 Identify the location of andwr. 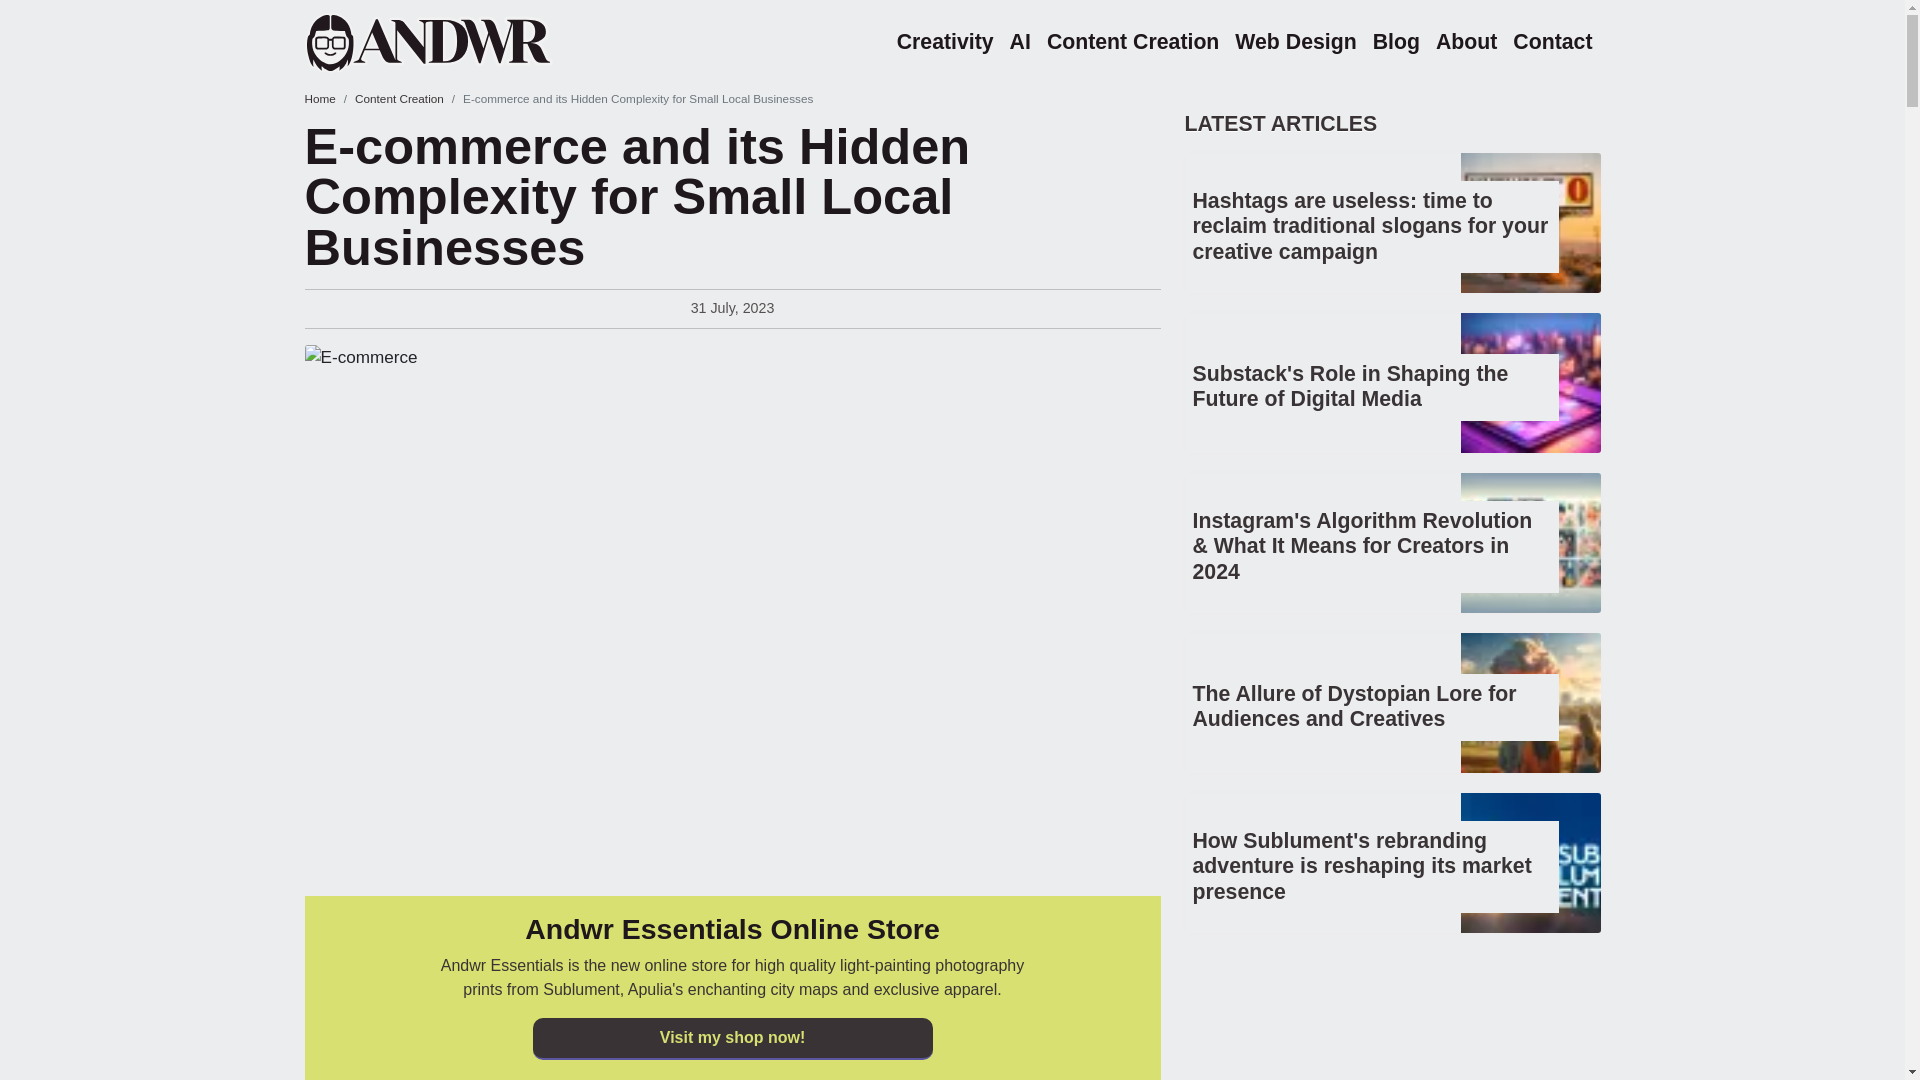
(454, 42).